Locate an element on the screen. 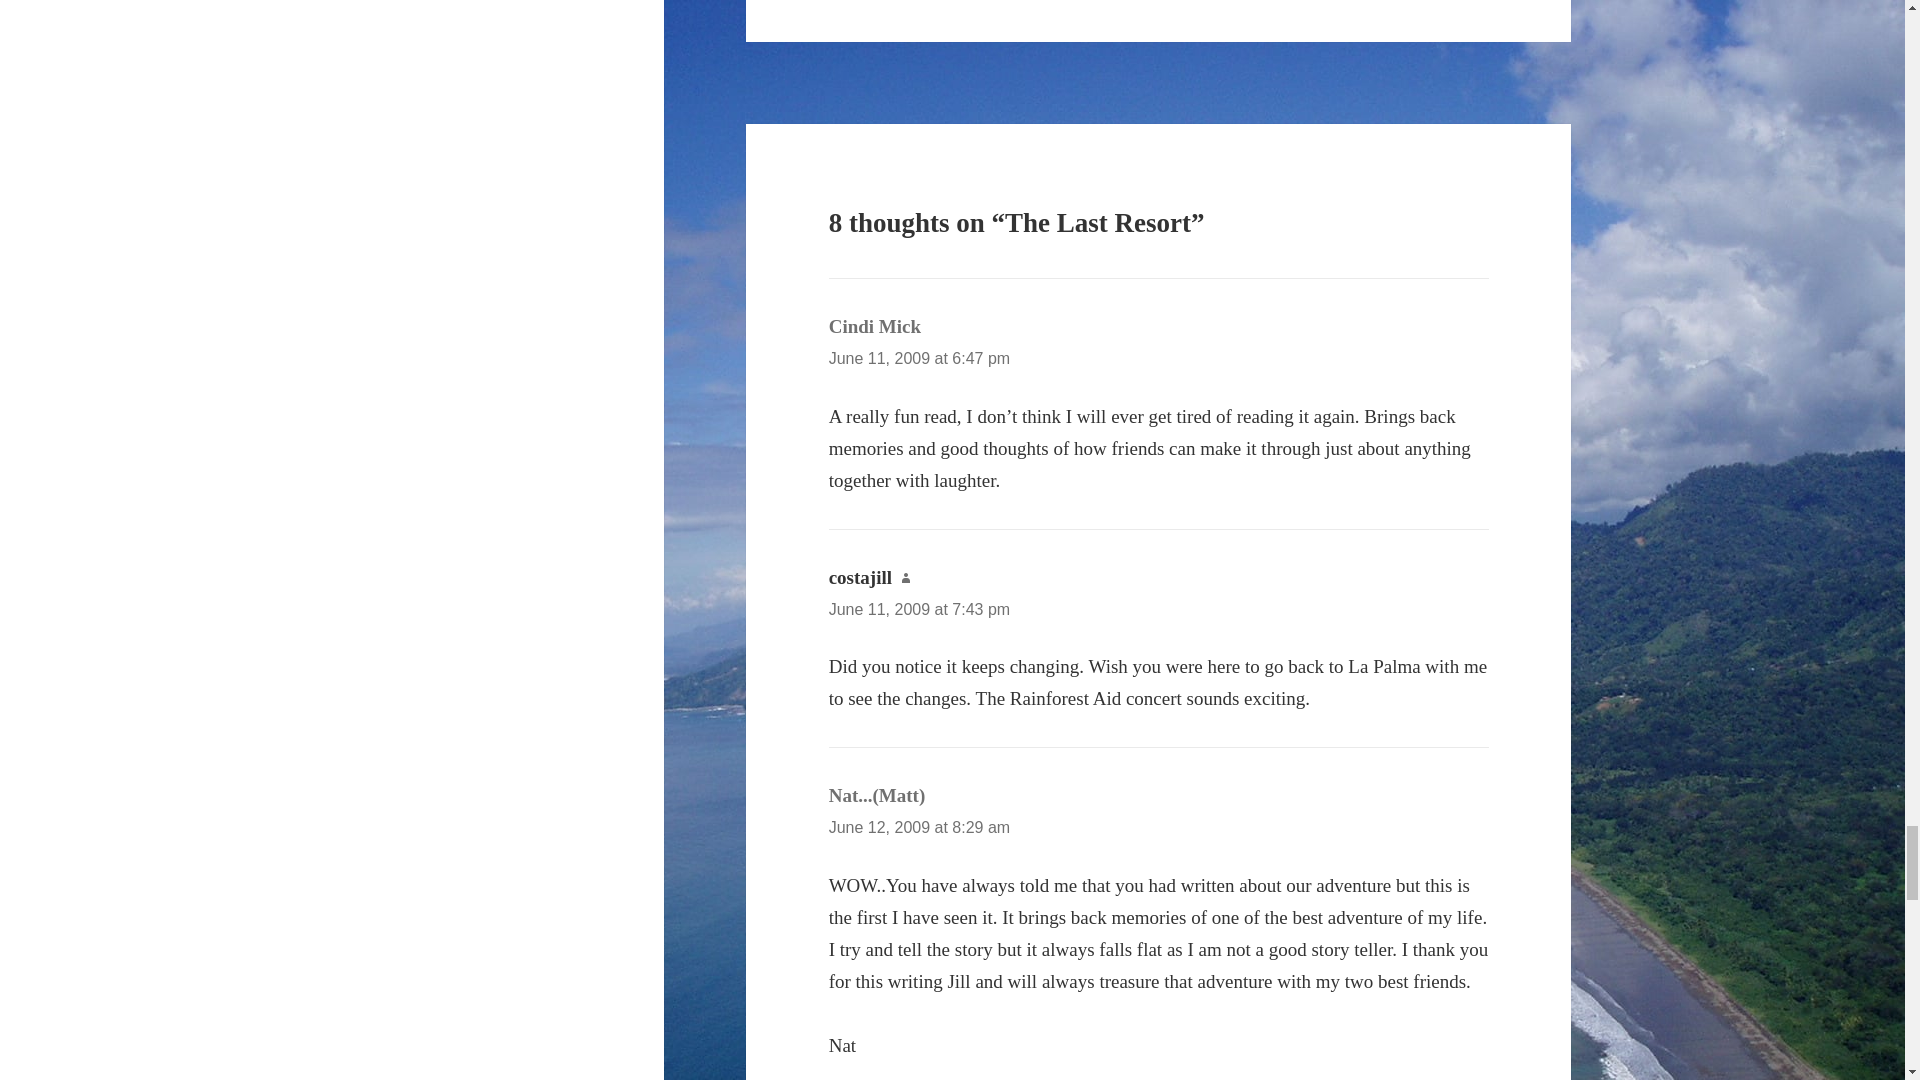 Image resolution: width=1920 pixels, height=1080 pixels. June 11, 2009 at 6:47 pm is located at coordinates (919, 358).